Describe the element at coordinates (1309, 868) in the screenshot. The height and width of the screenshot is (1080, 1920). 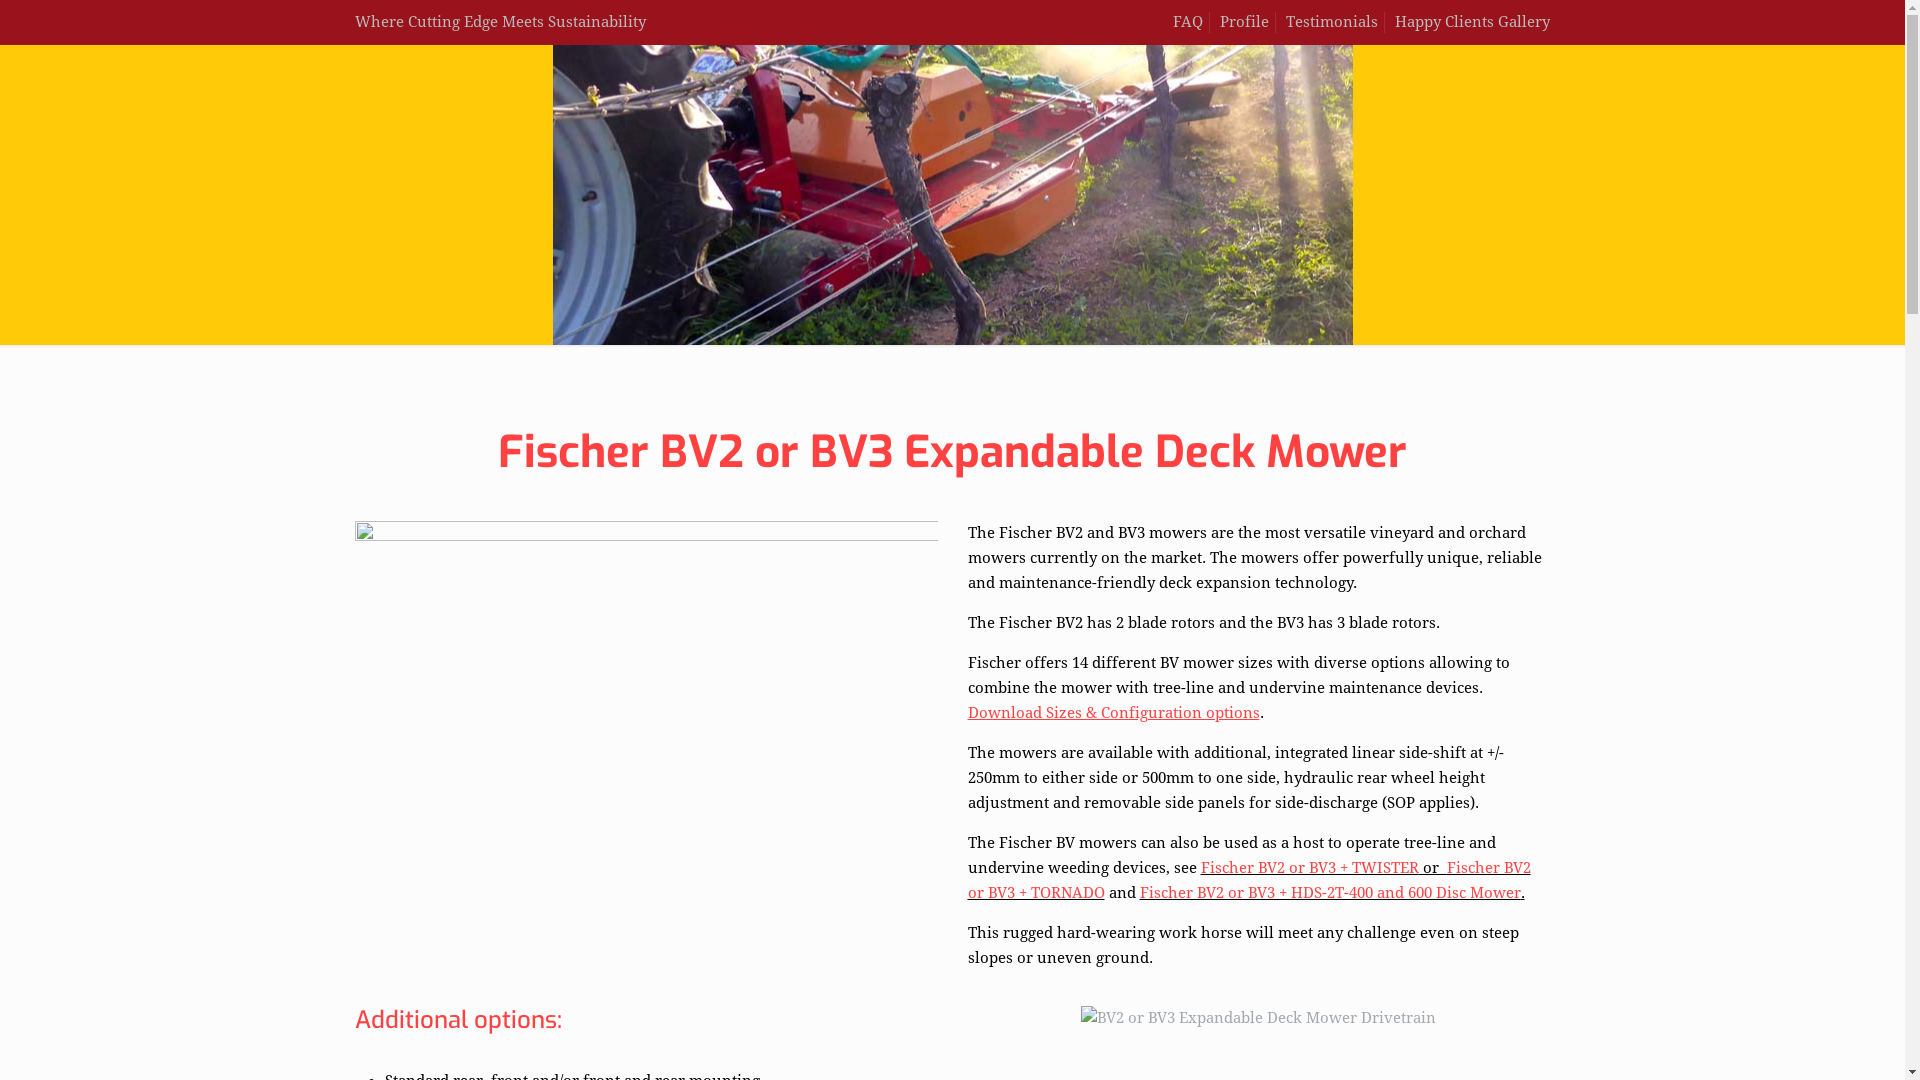
I see `Fischer BV2 or BV3 + TWISTER` at that location.